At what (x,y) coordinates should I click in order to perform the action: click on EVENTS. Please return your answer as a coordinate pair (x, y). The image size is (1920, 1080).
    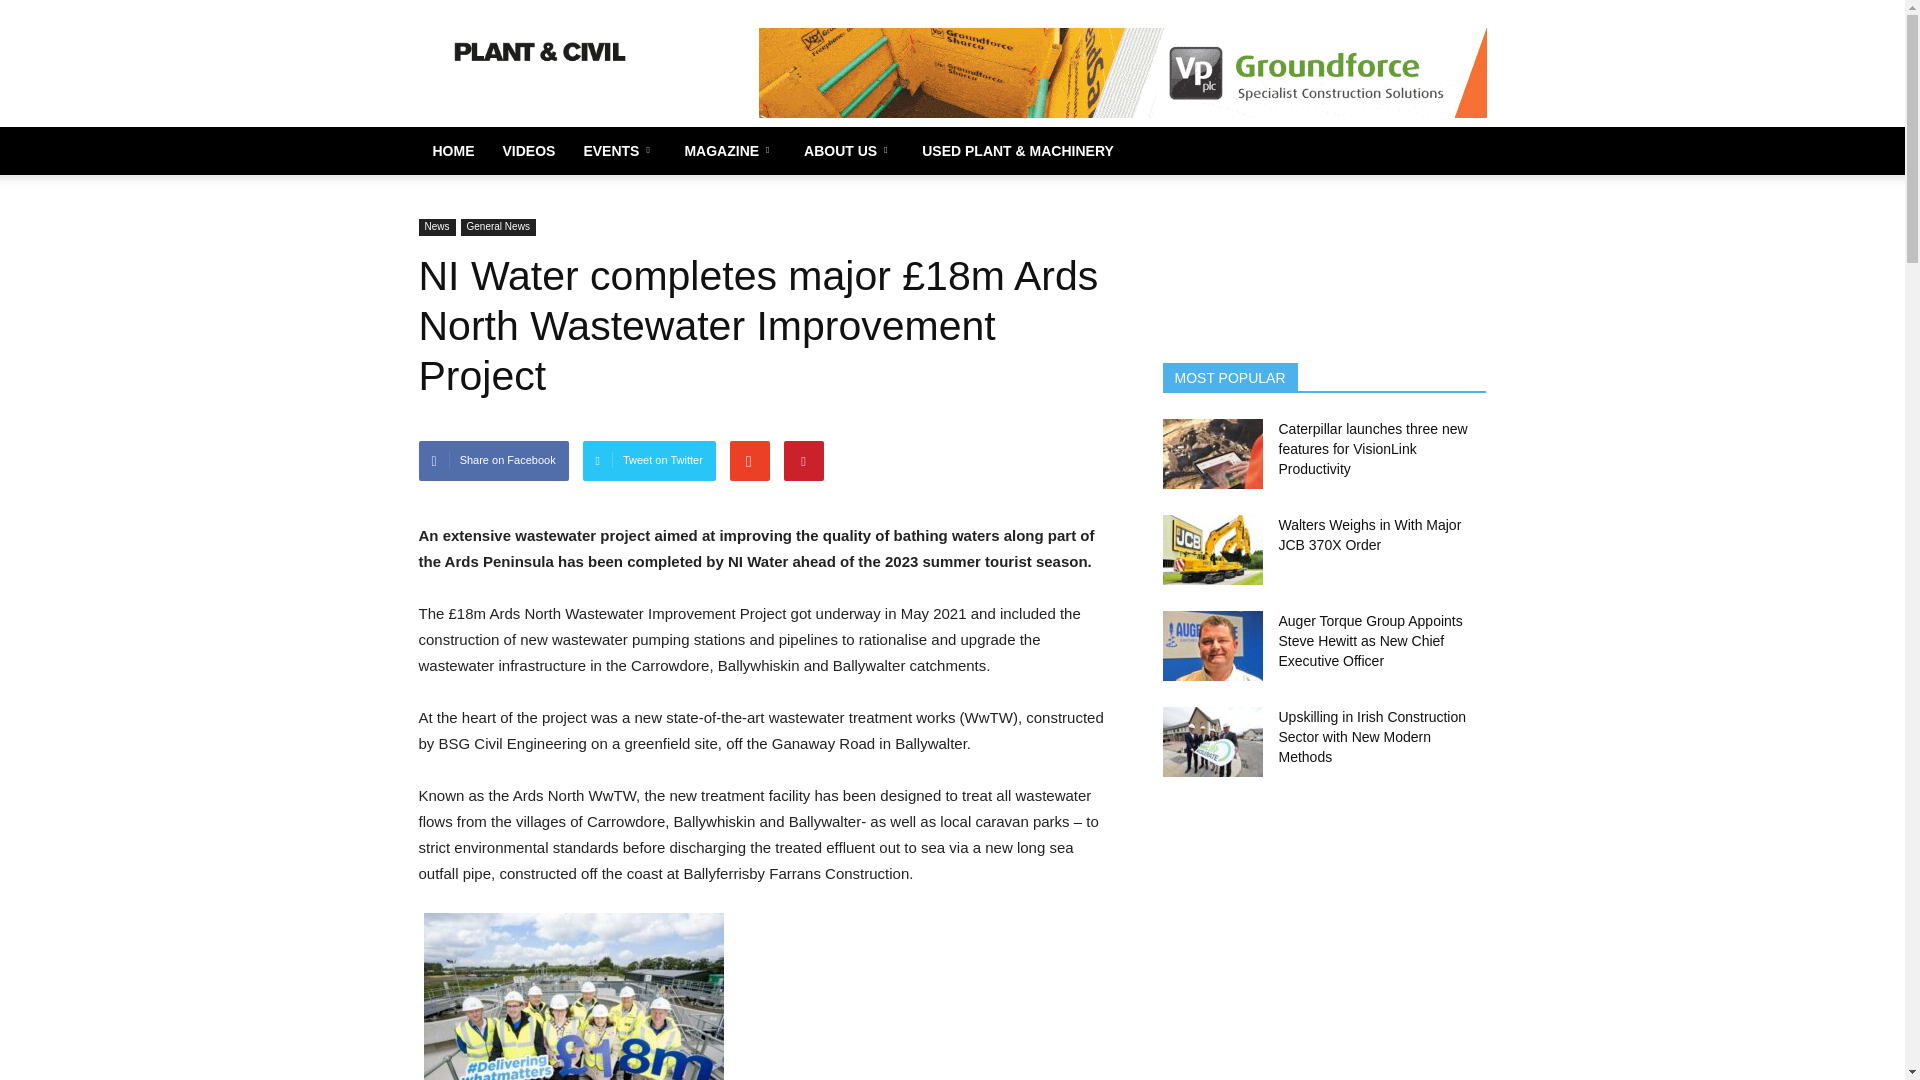
    Looking at the image, I should click on (619, 150).